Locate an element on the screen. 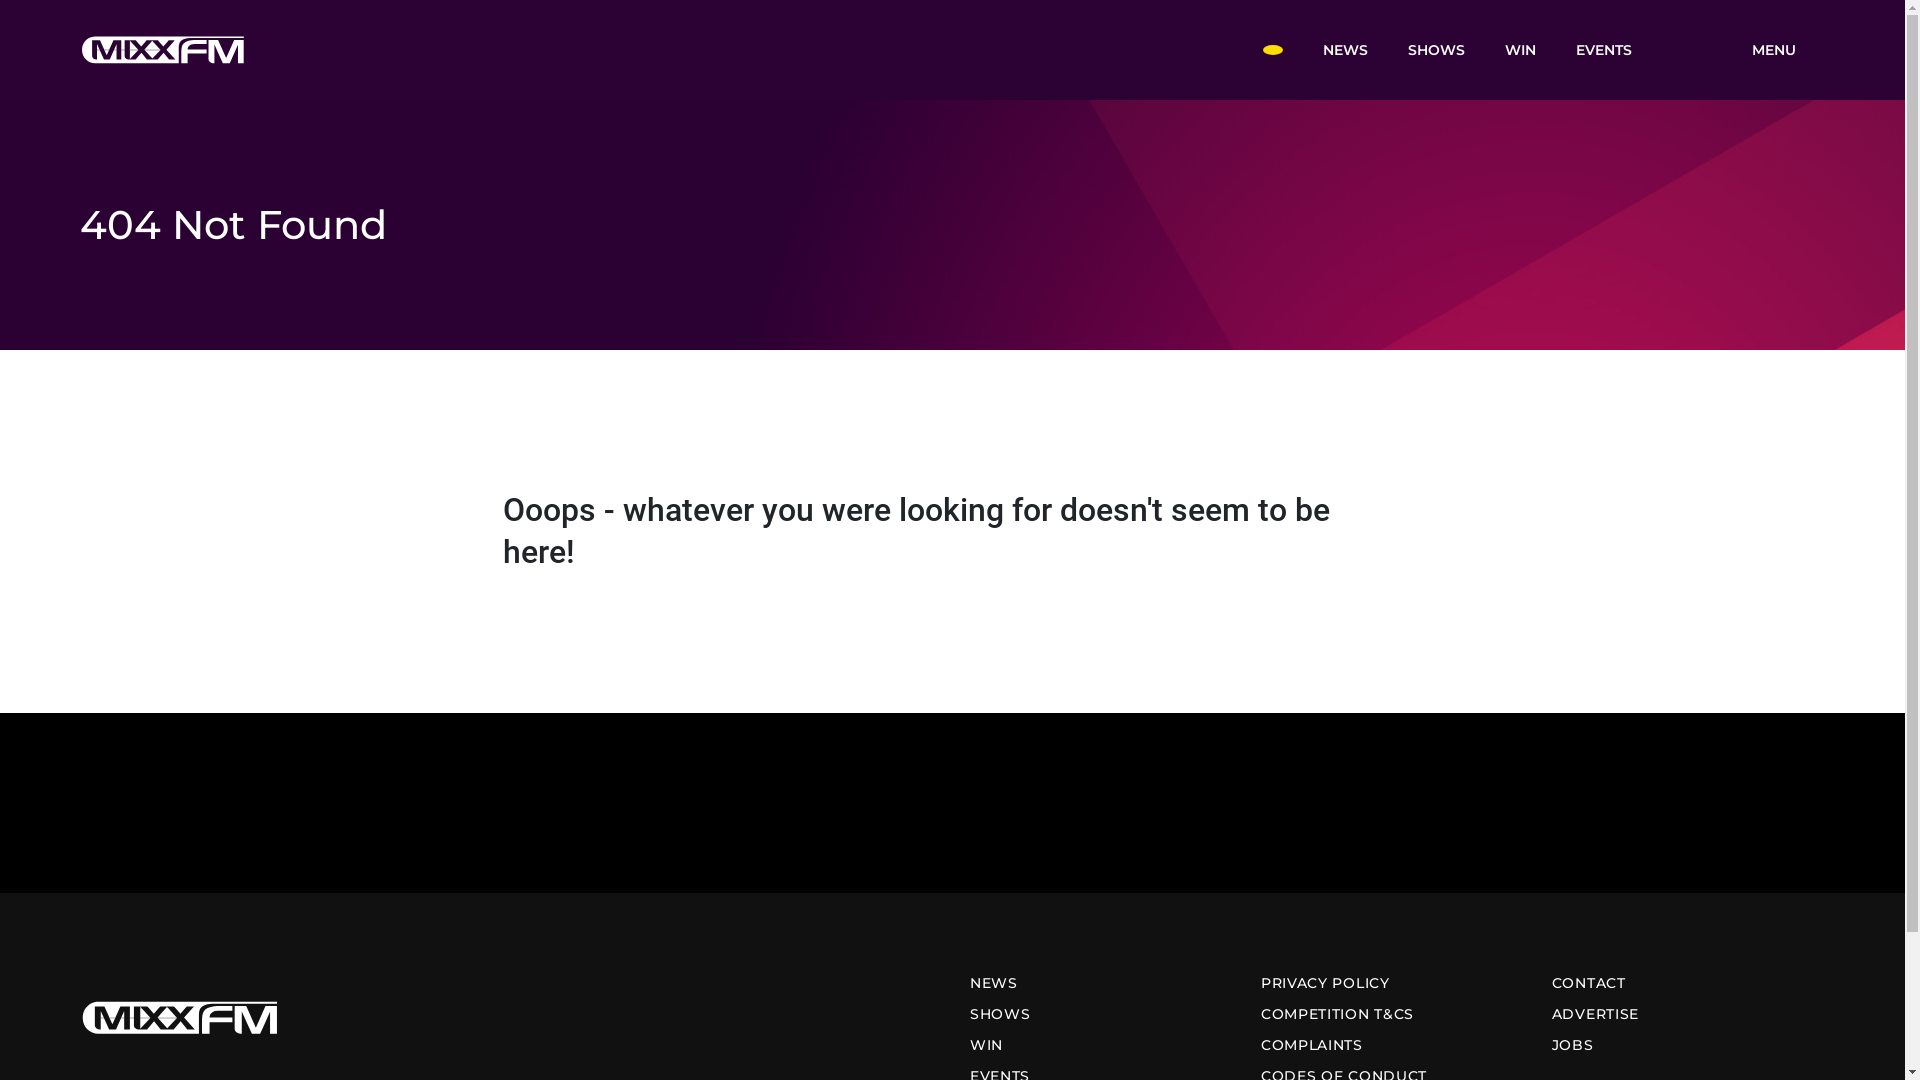 The image size is (1920, 1080). WIN is located at coordinates (986, 1045).